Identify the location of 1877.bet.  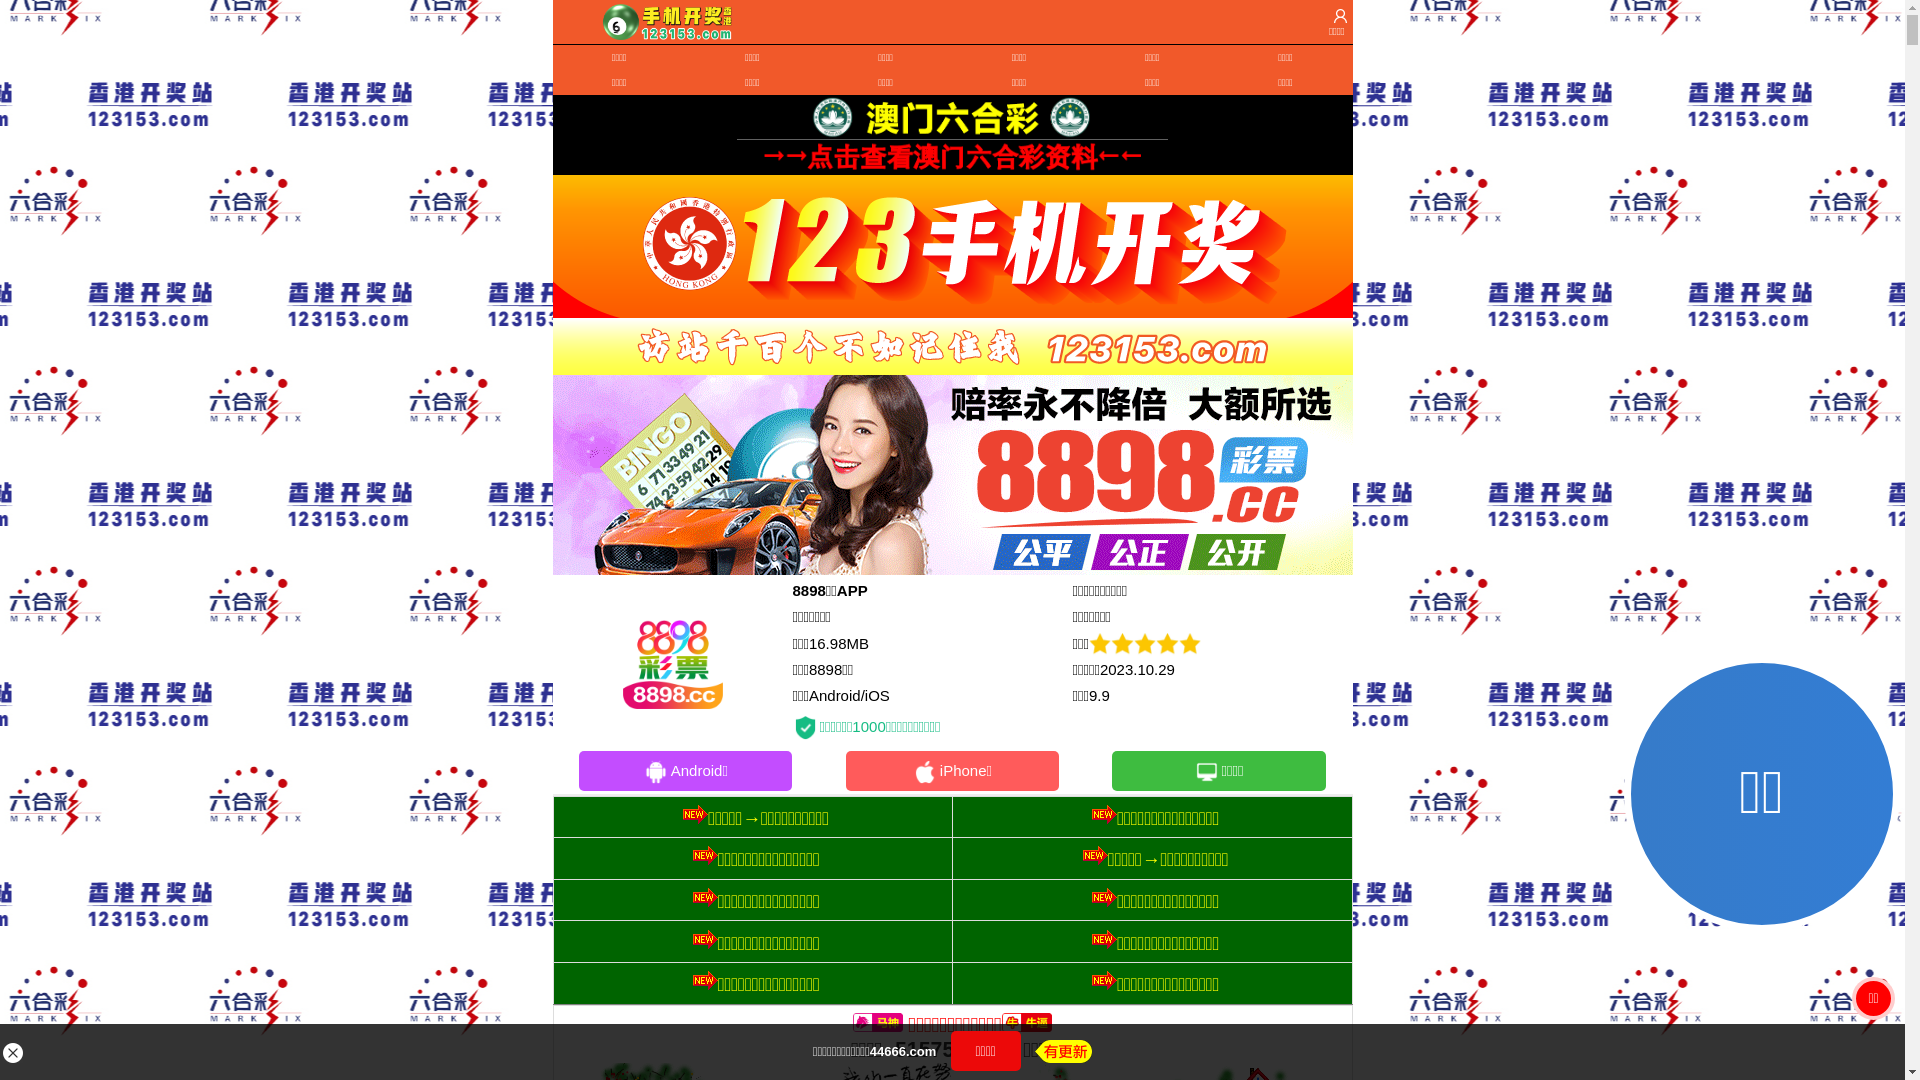
(1037, 684).